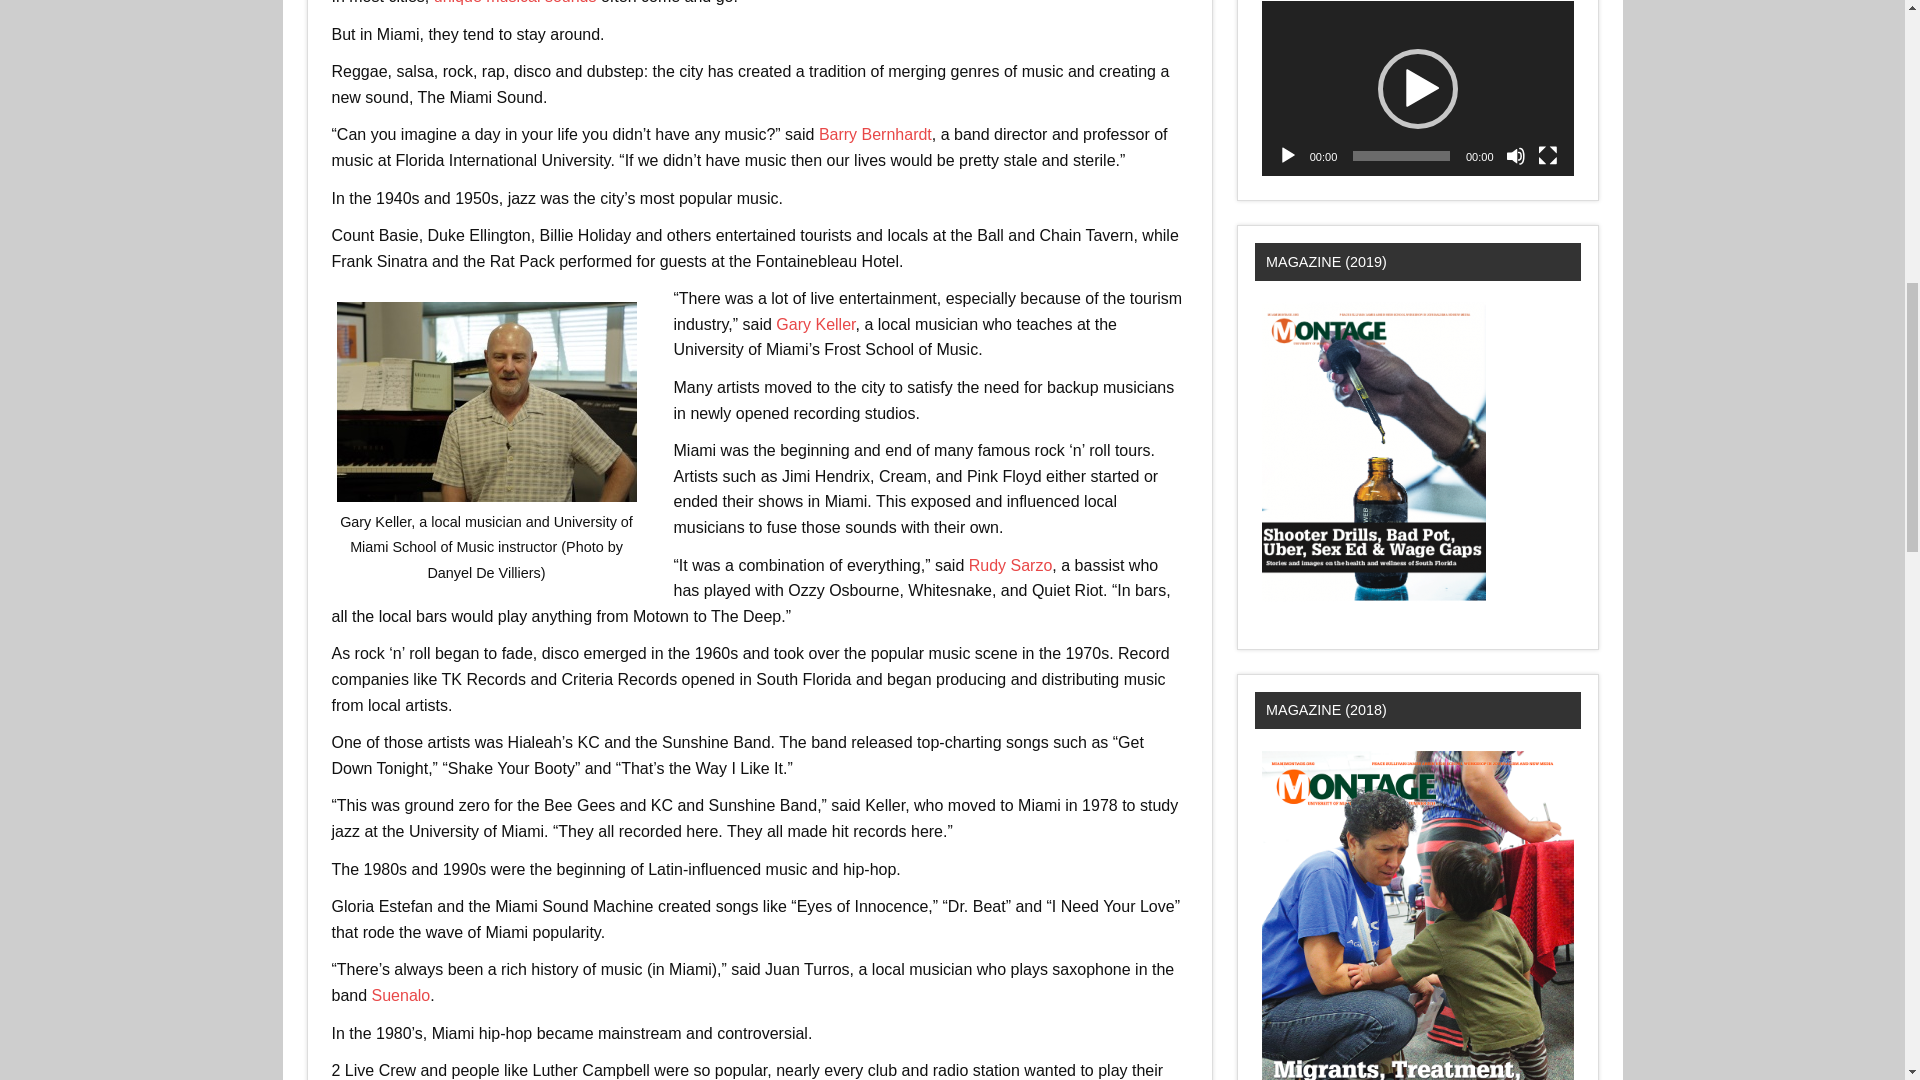  I want to click on Mute, so click(1516, 156).